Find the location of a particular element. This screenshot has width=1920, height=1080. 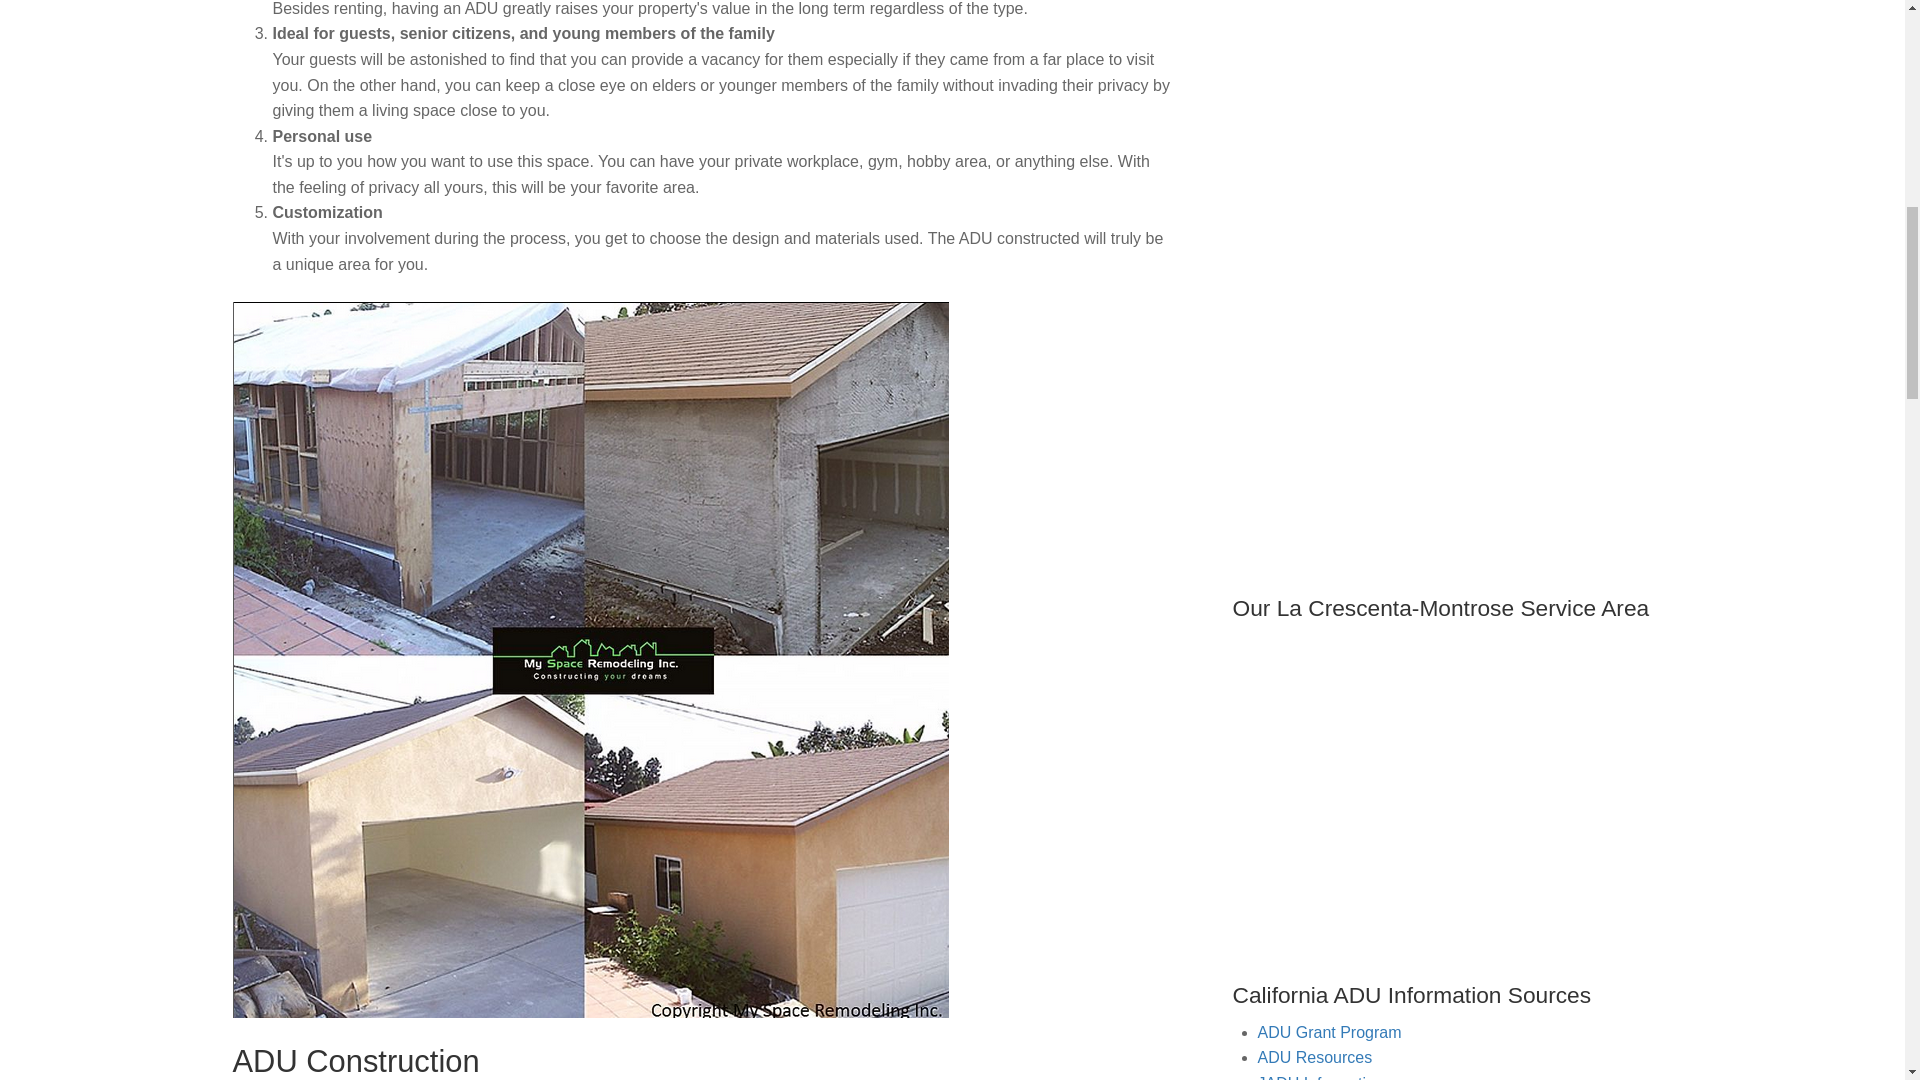

ADU Grant Program is located at coordinates (1329, 1032).